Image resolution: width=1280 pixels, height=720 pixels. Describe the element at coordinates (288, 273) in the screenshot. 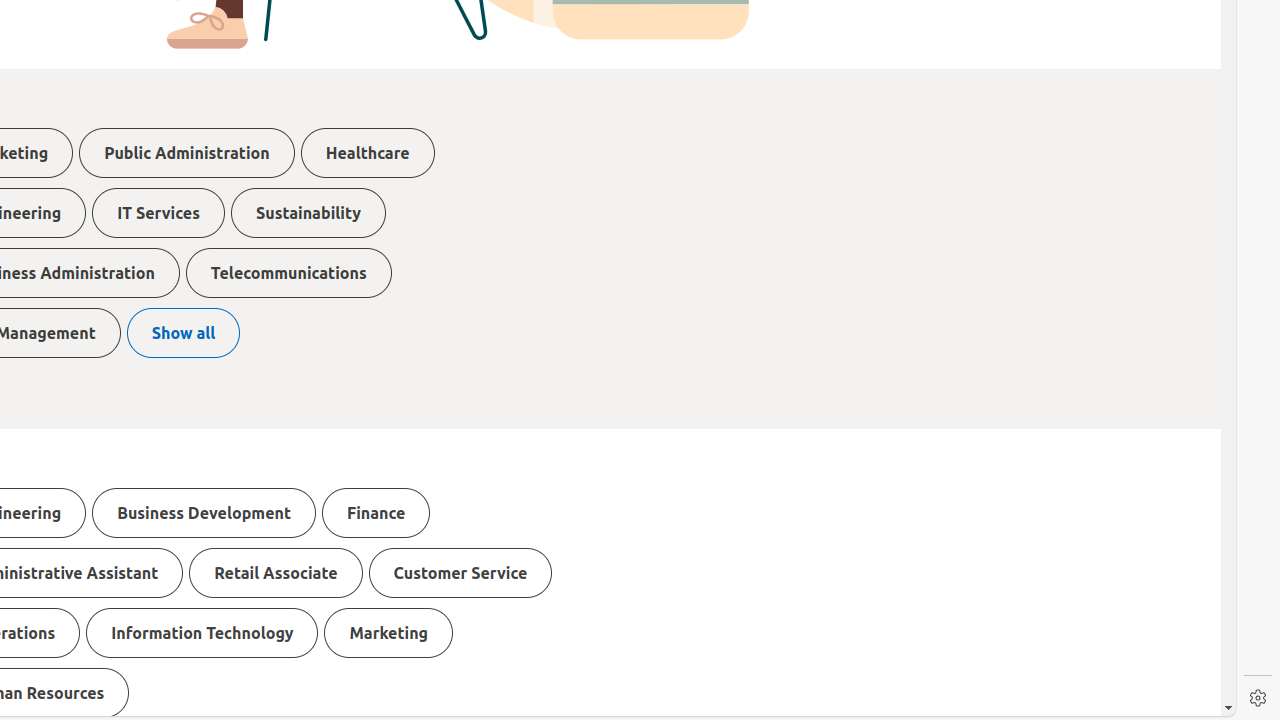

I see `Telecommunications` at that location.